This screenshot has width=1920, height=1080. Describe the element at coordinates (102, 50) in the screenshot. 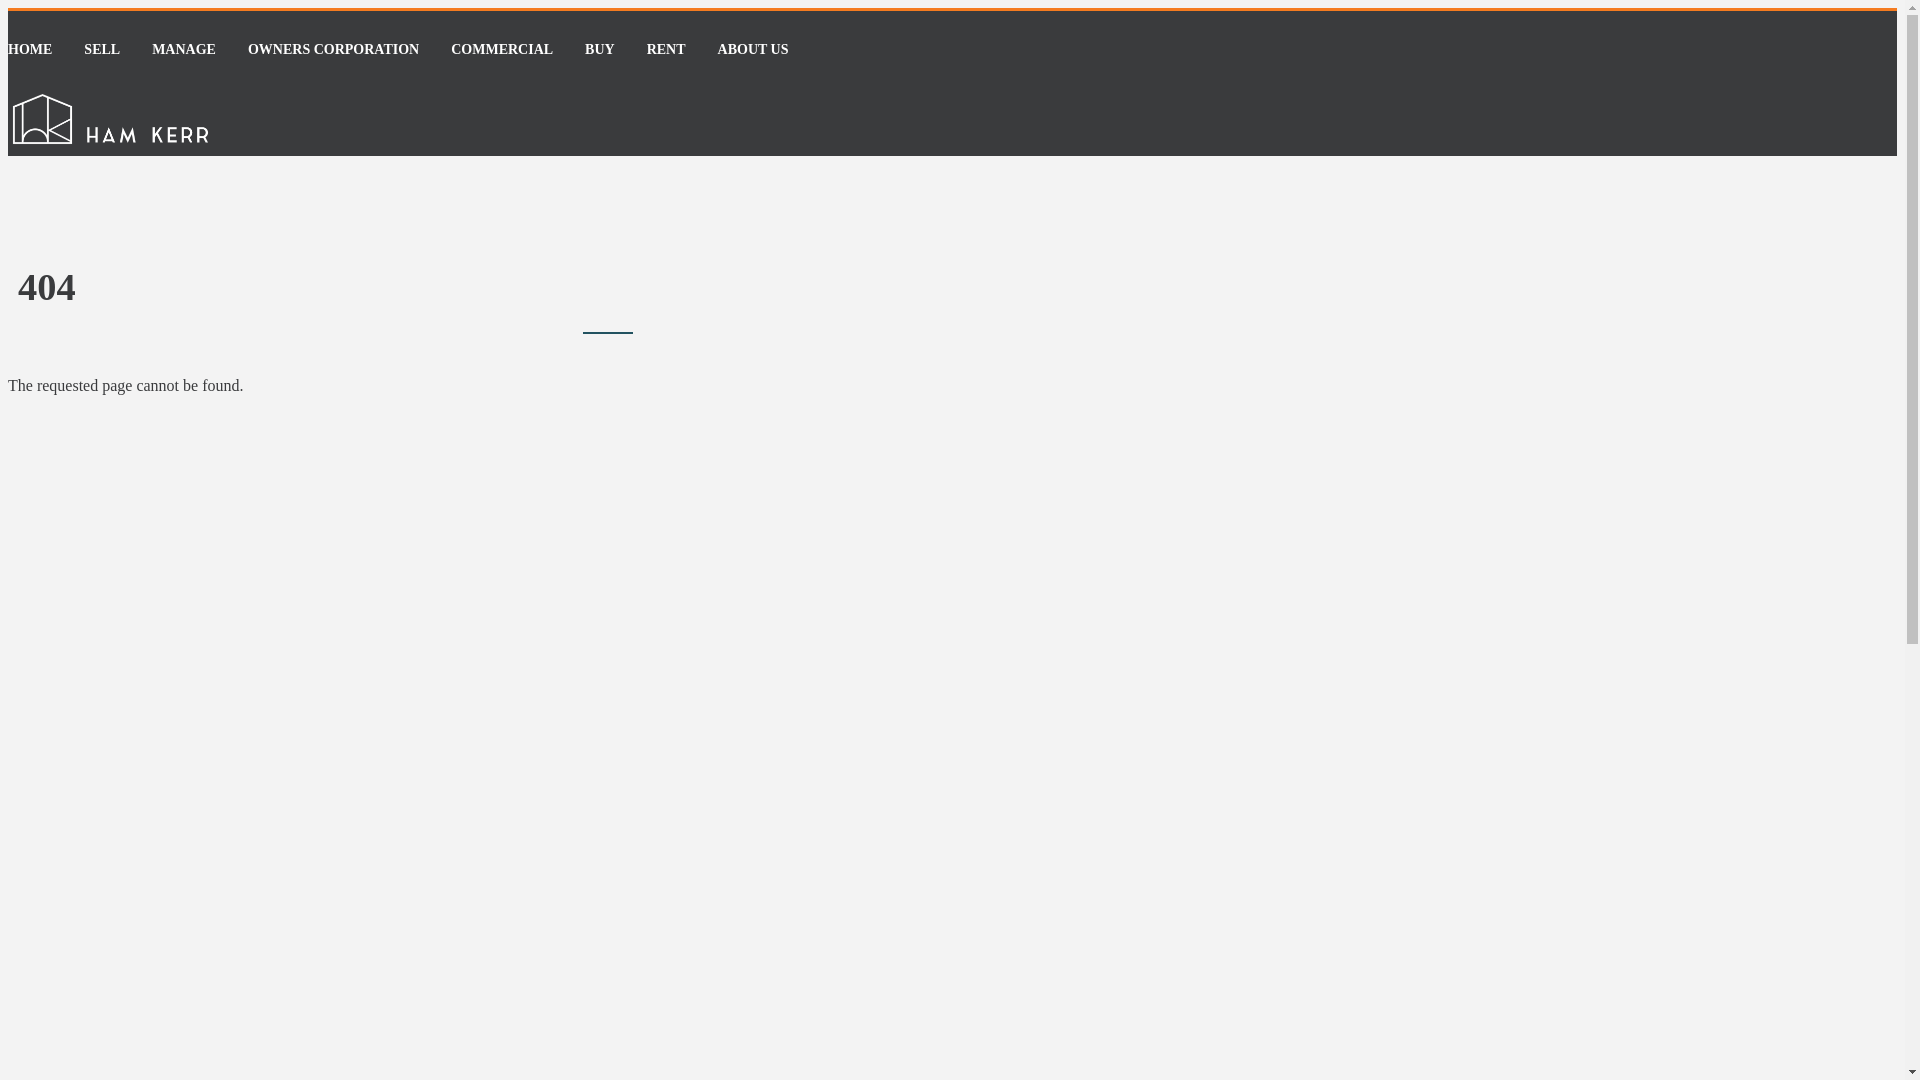

I see `SELL` at that location.